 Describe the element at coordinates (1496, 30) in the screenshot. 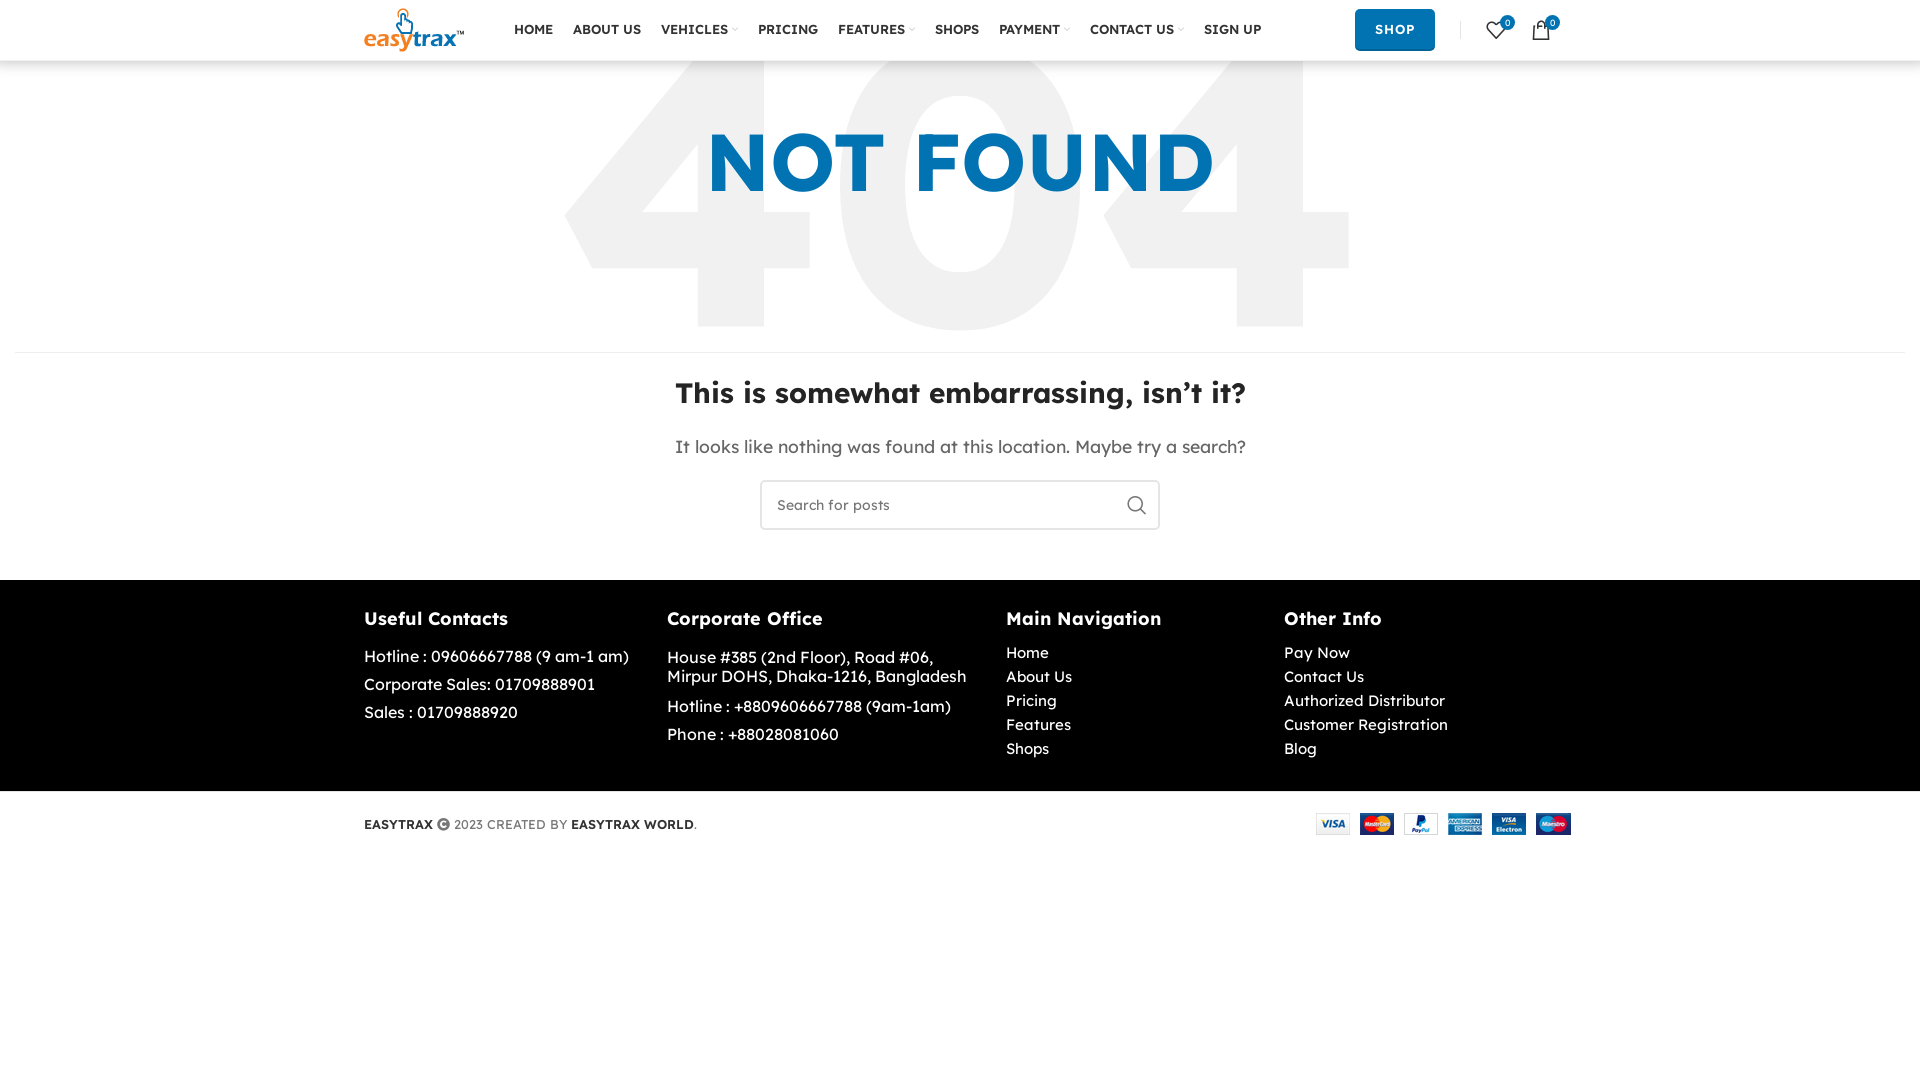

I see `0` at that location.